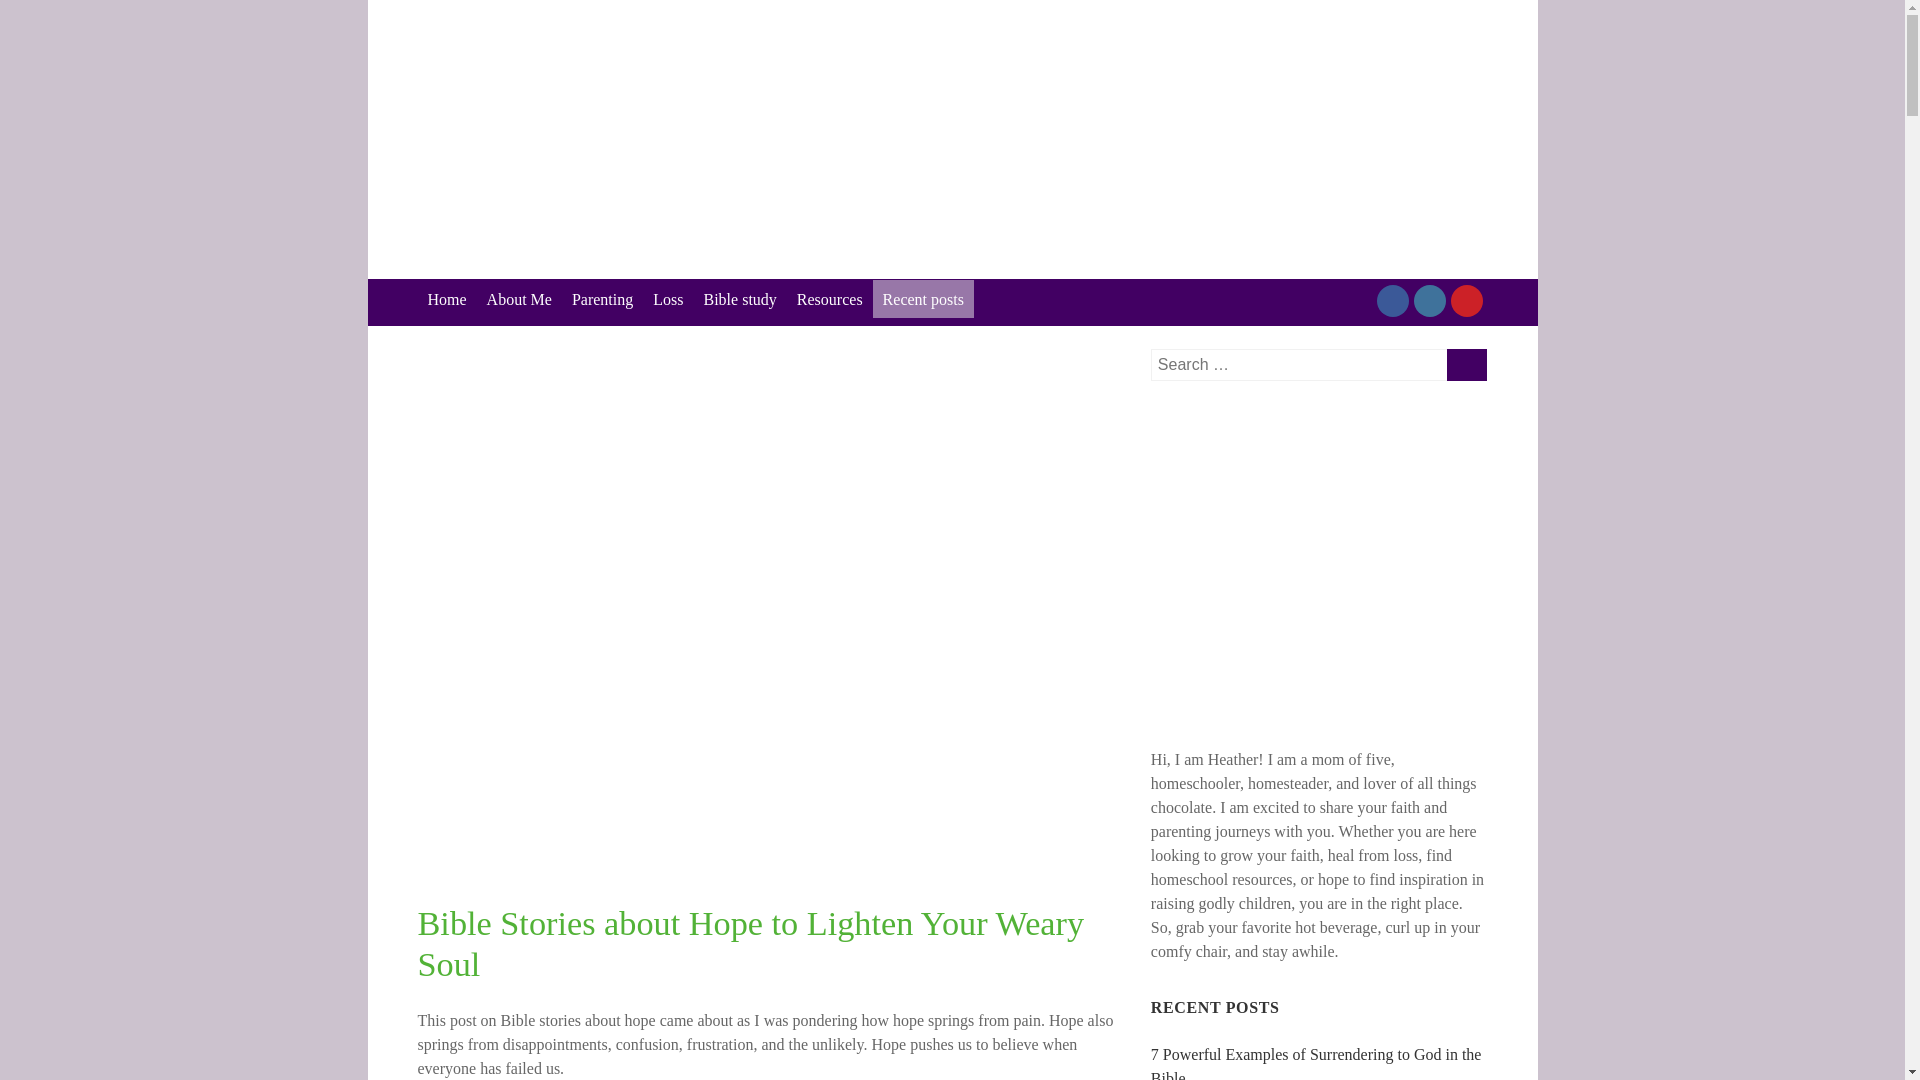 This screenshot has height=1080, width=1920. What do you see at coordinates (447, 298) in the screenshot?
I see `Home` at bounding box center [447, 298].